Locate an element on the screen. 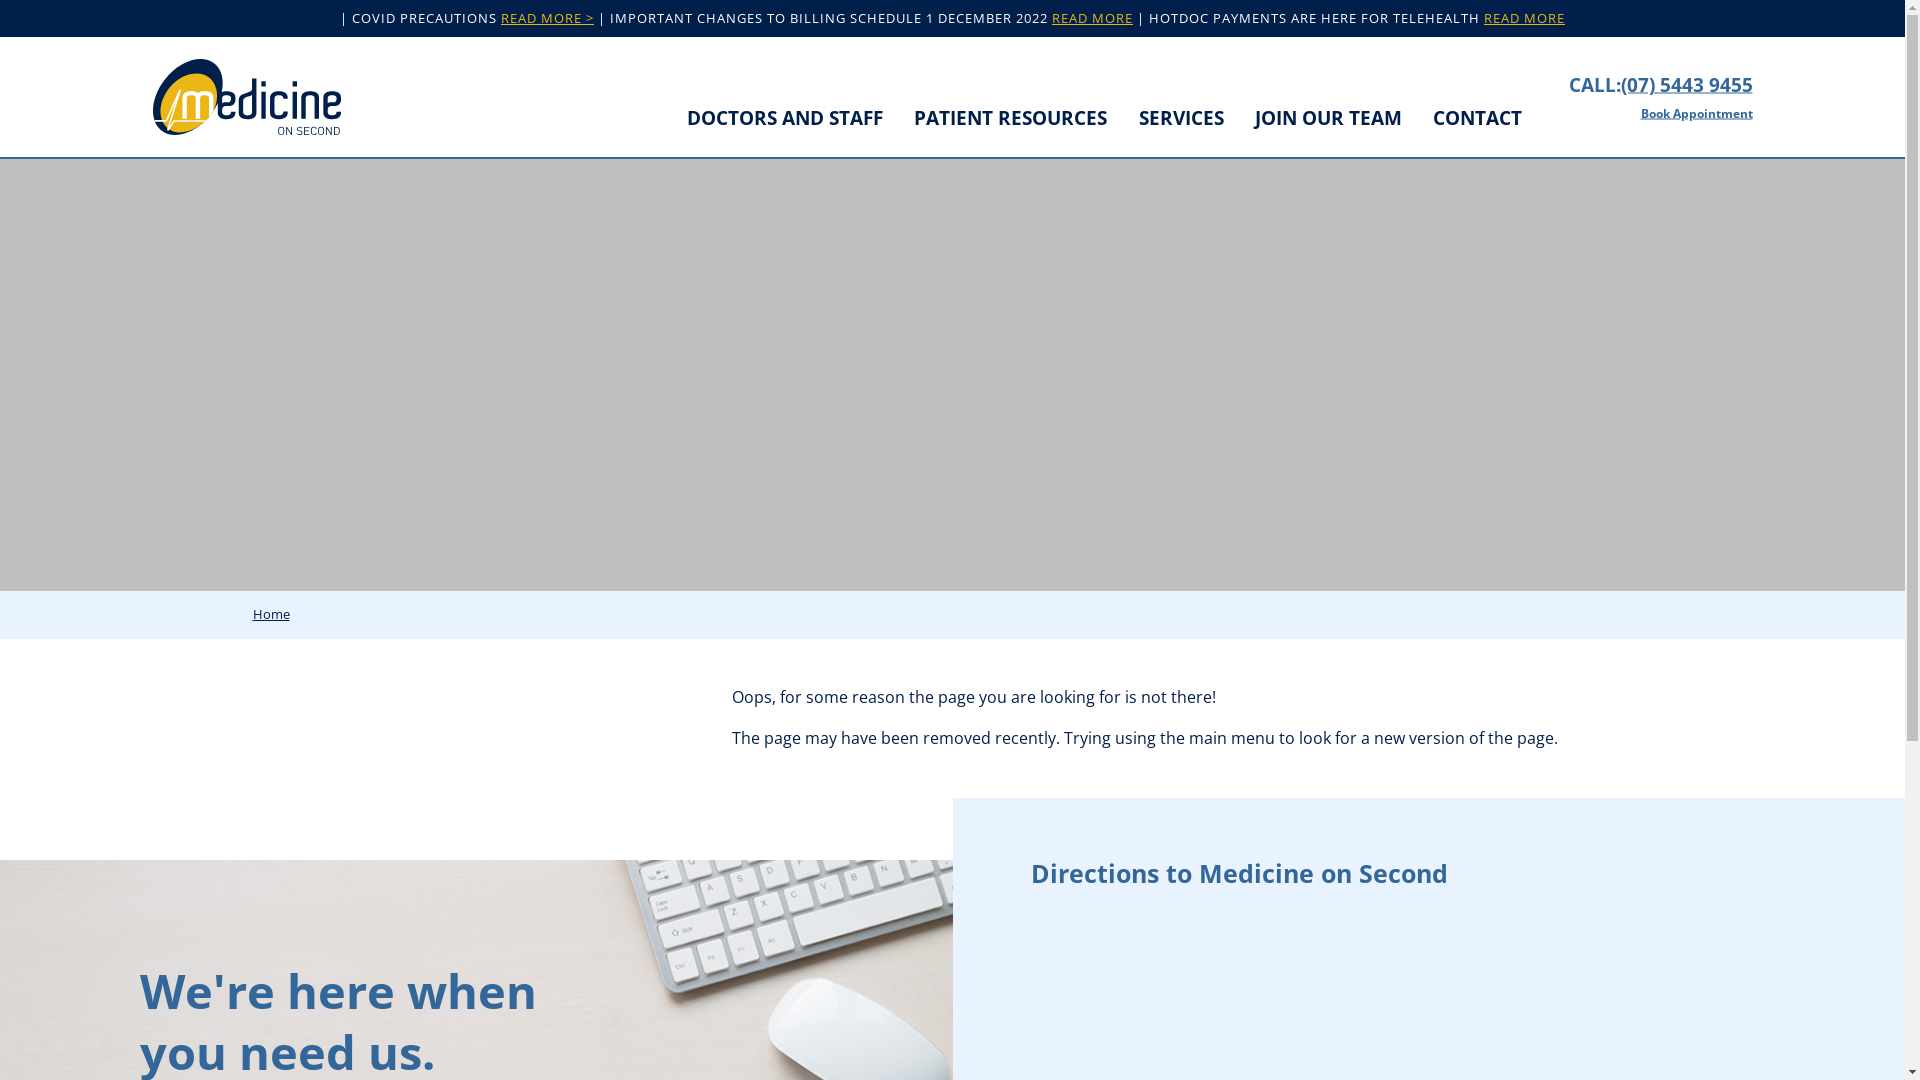 Image resolution: width=1920 pixels, height=1080 pixels. Home is located at coordinates (270, 614).